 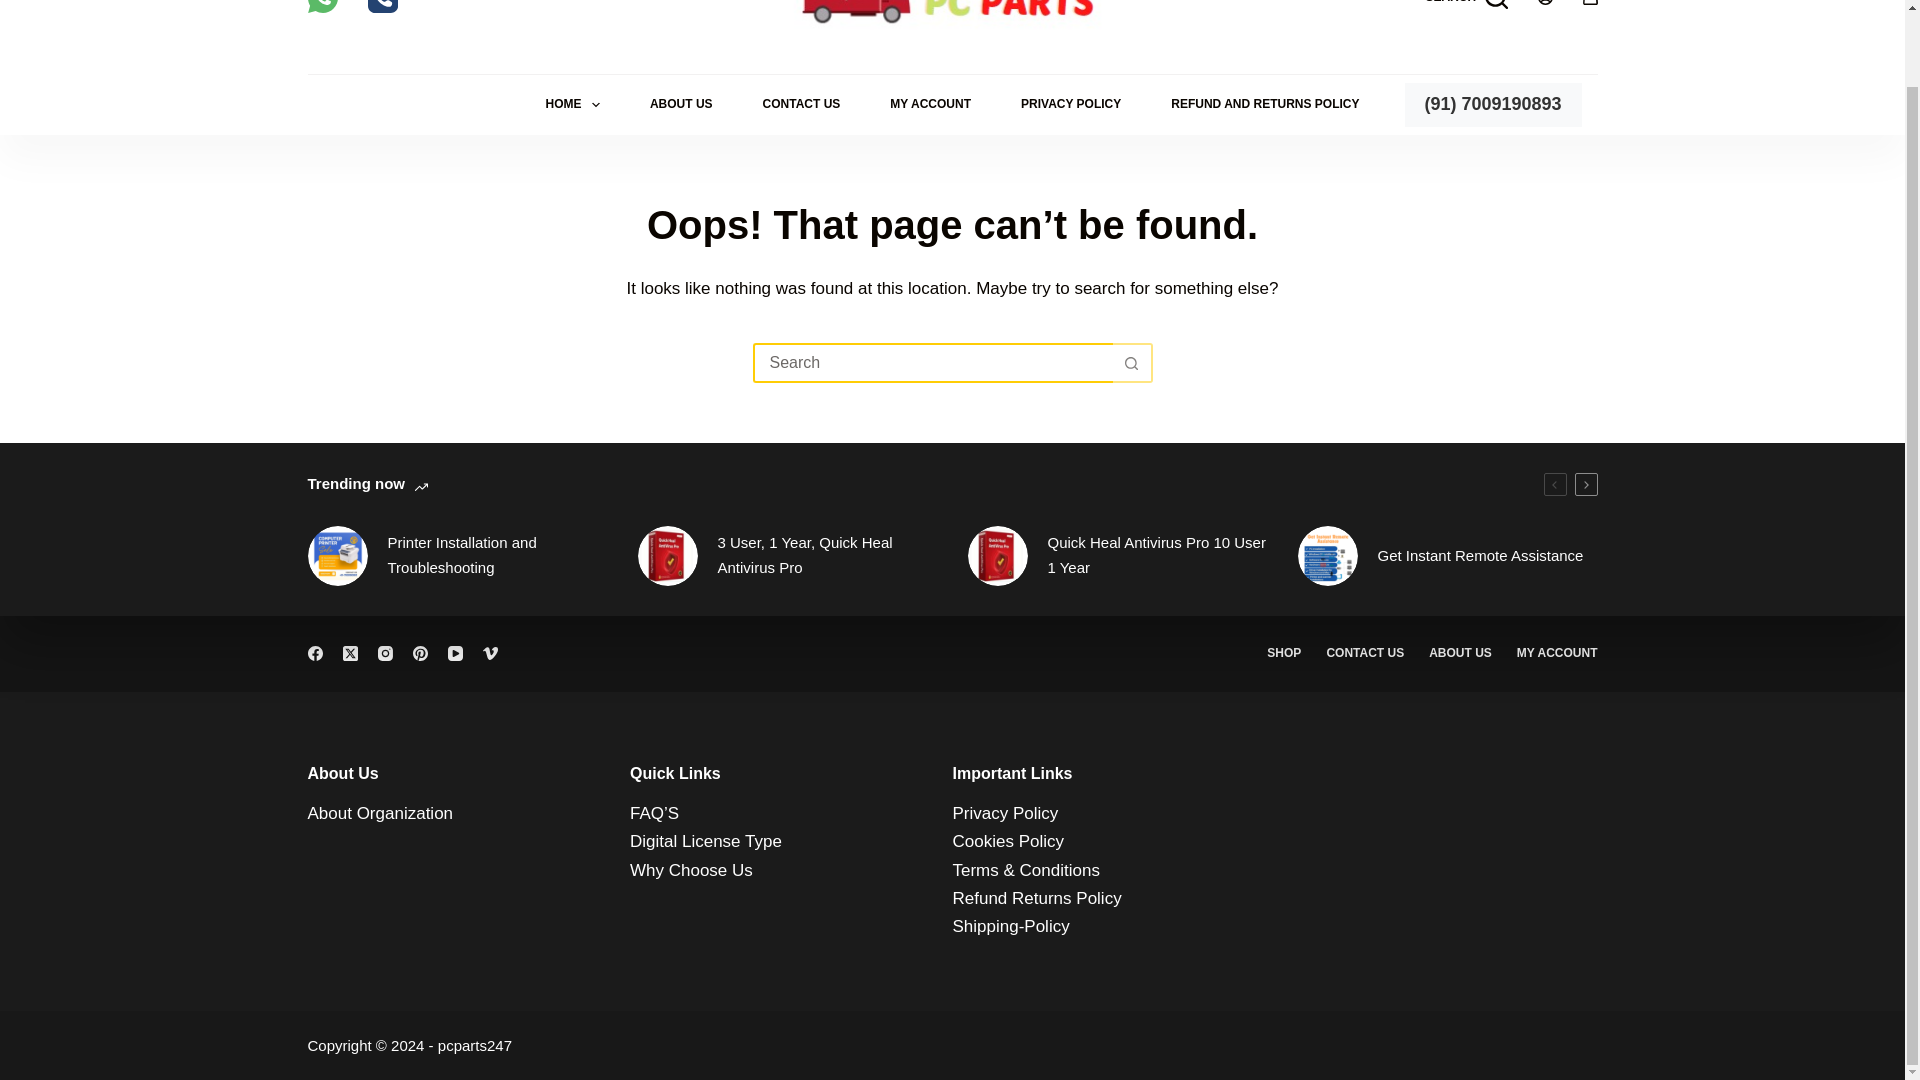 What do you see at coordinates (572, 104) in the screenshot?
I see `HOME` at bounding box center [572, 104].